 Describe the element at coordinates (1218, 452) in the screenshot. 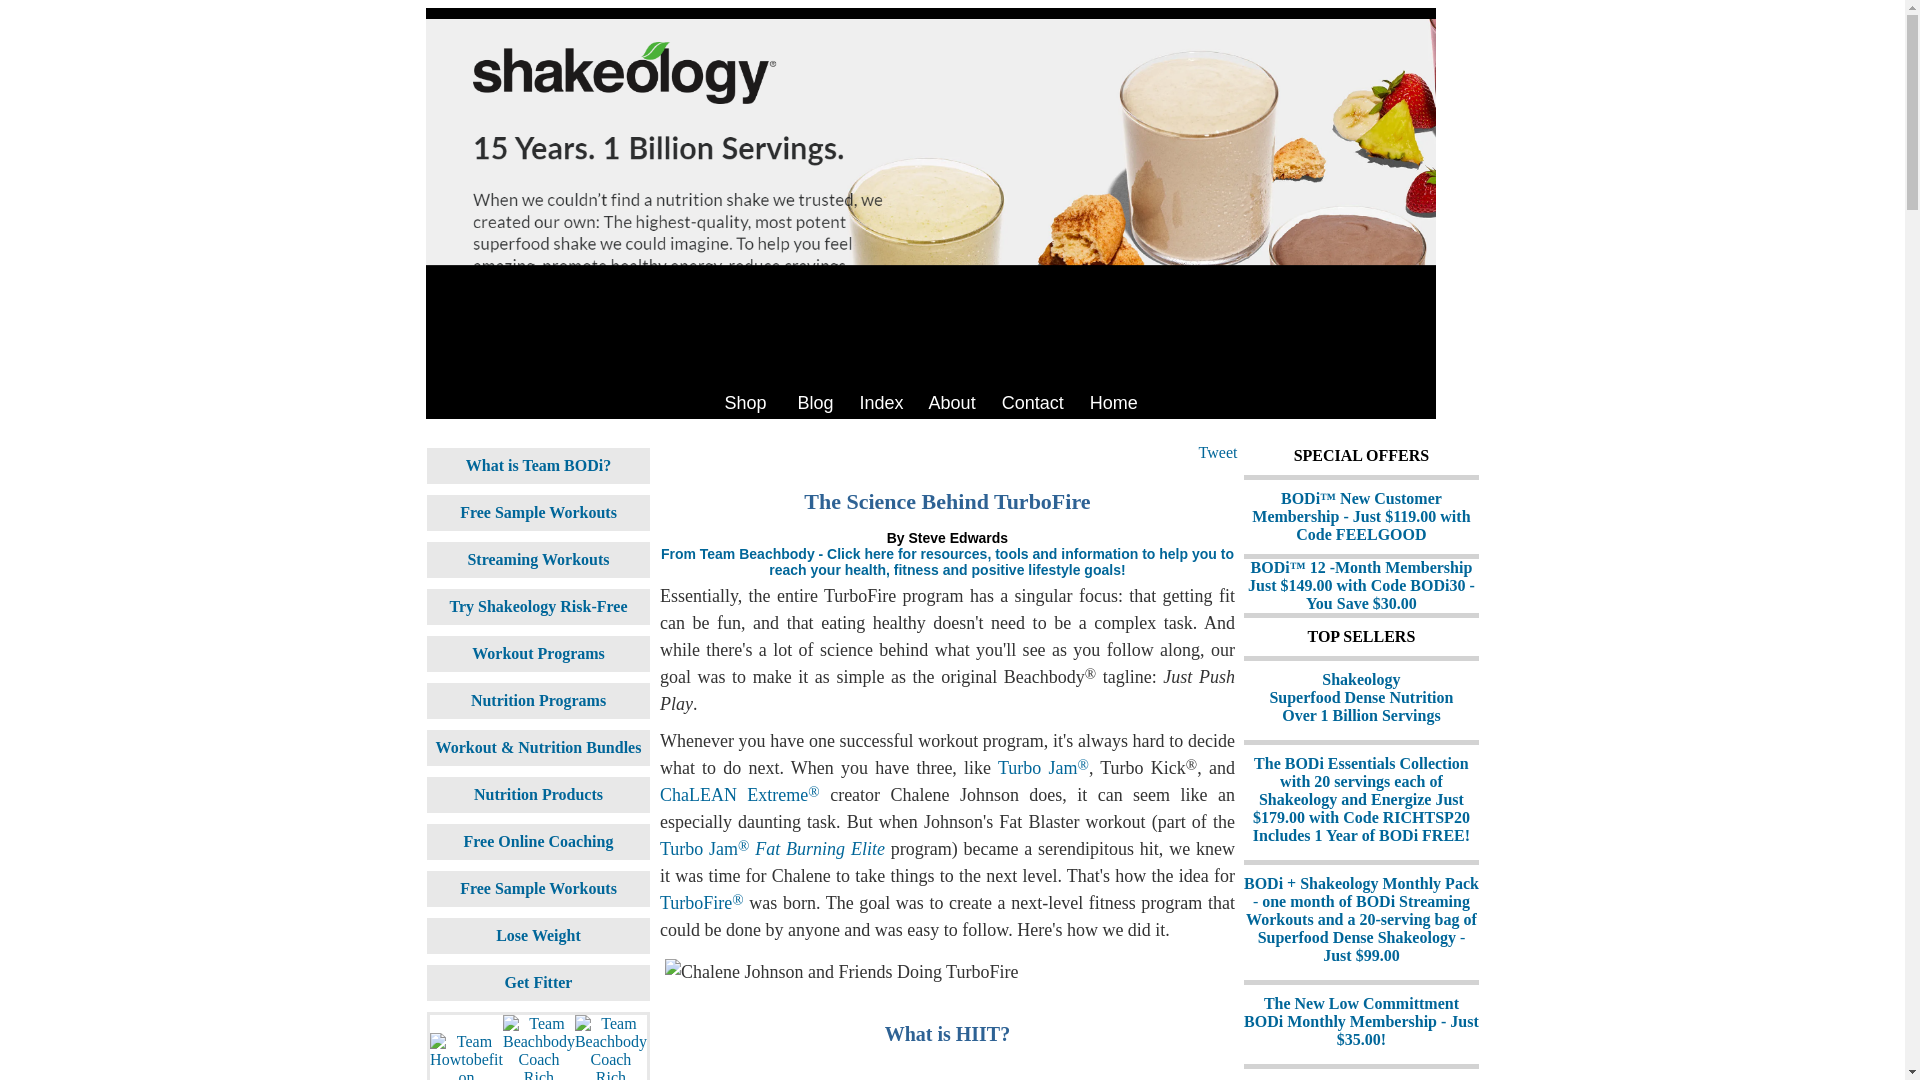

I see `Shop` at that location.